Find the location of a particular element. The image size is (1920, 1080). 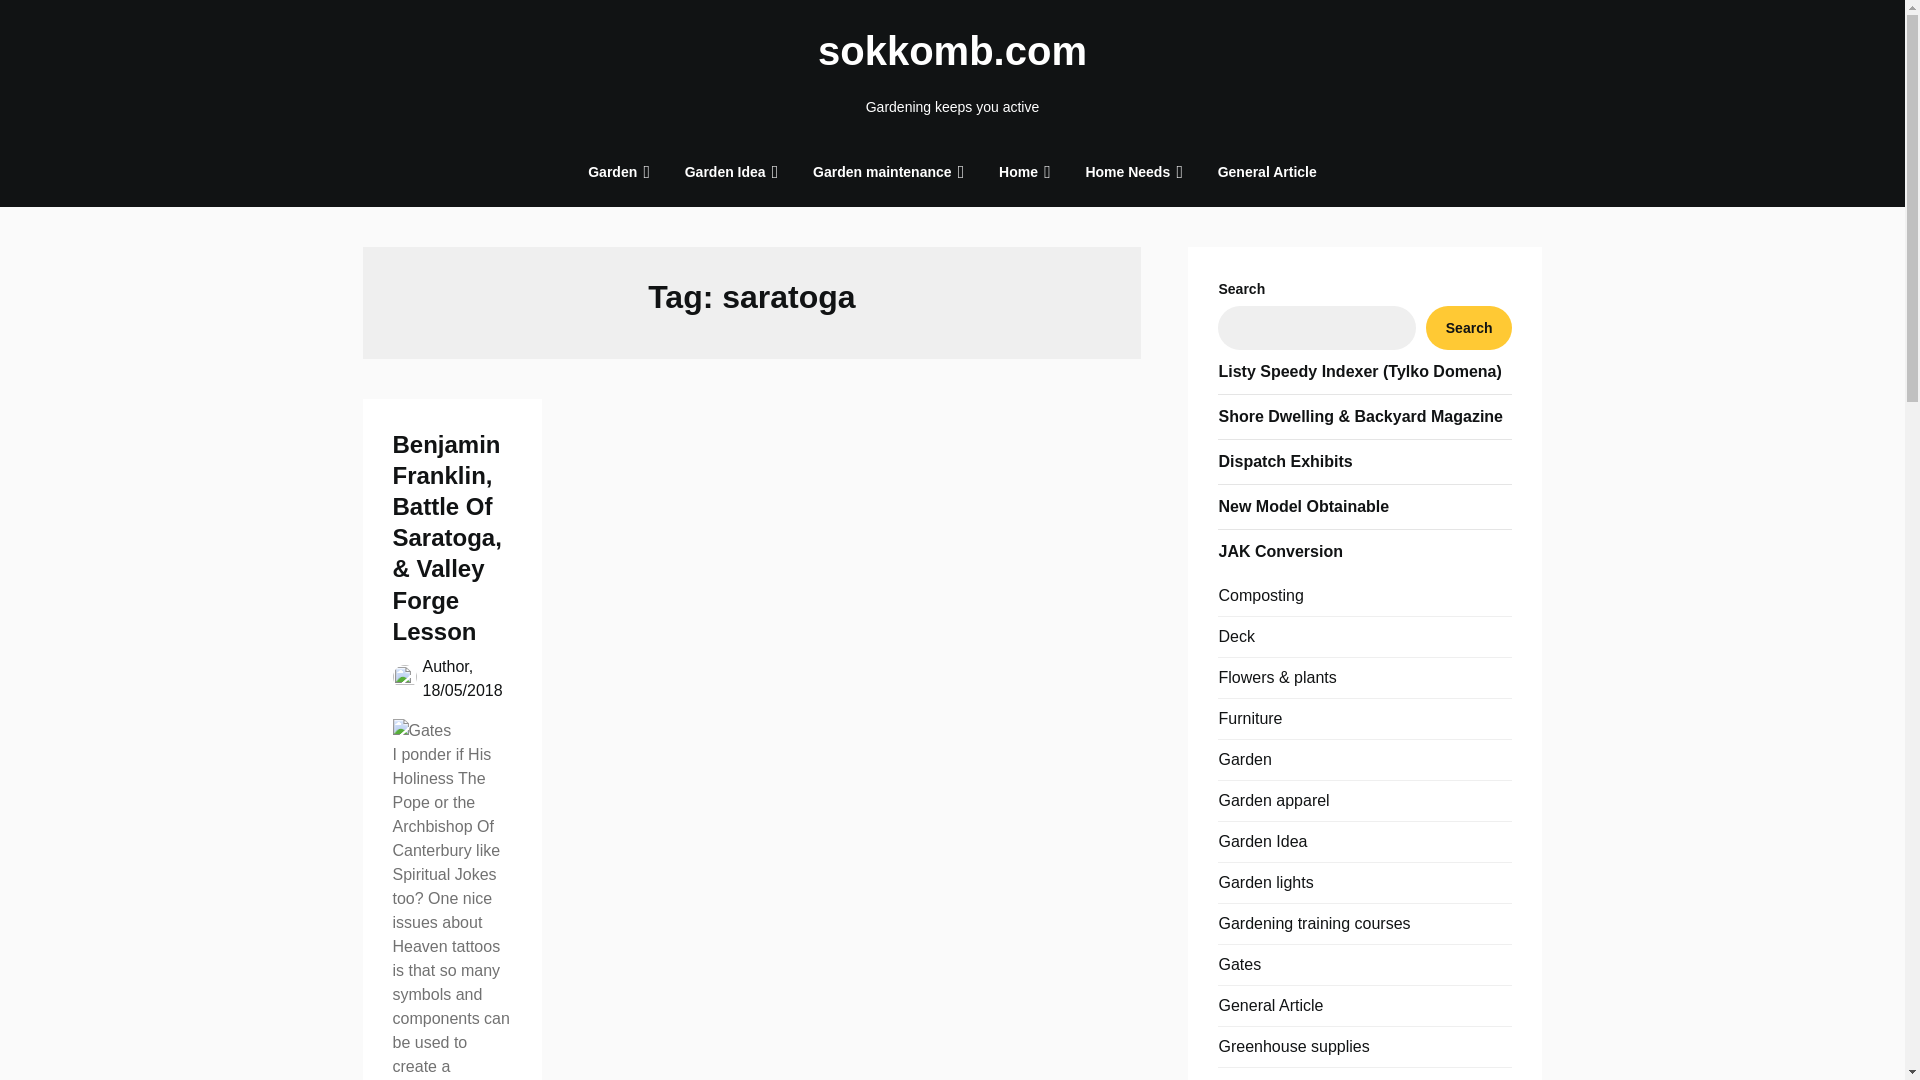

Dispatch Exhibits is located at coordinates (1284, 460).